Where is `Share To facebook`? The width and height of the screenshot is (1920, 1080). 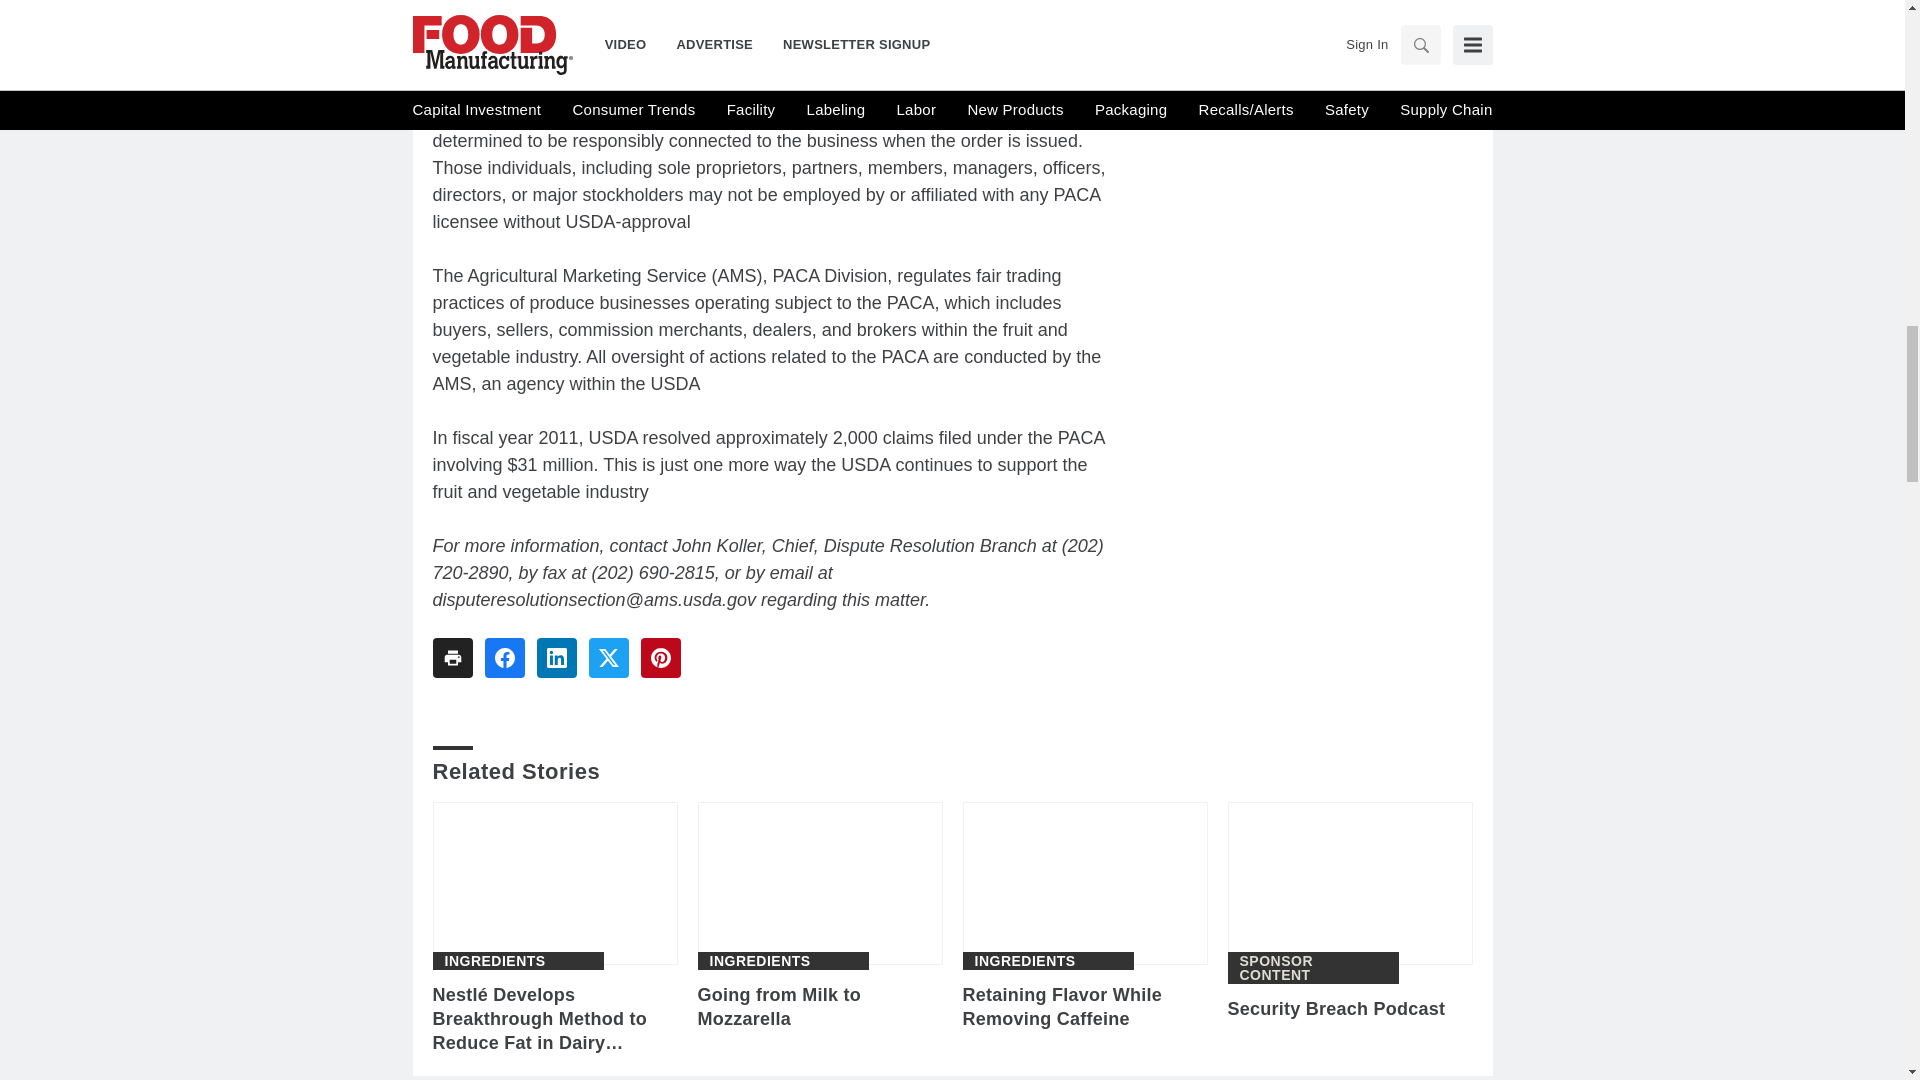 Share To facebook is located at coordinates (504, 658).